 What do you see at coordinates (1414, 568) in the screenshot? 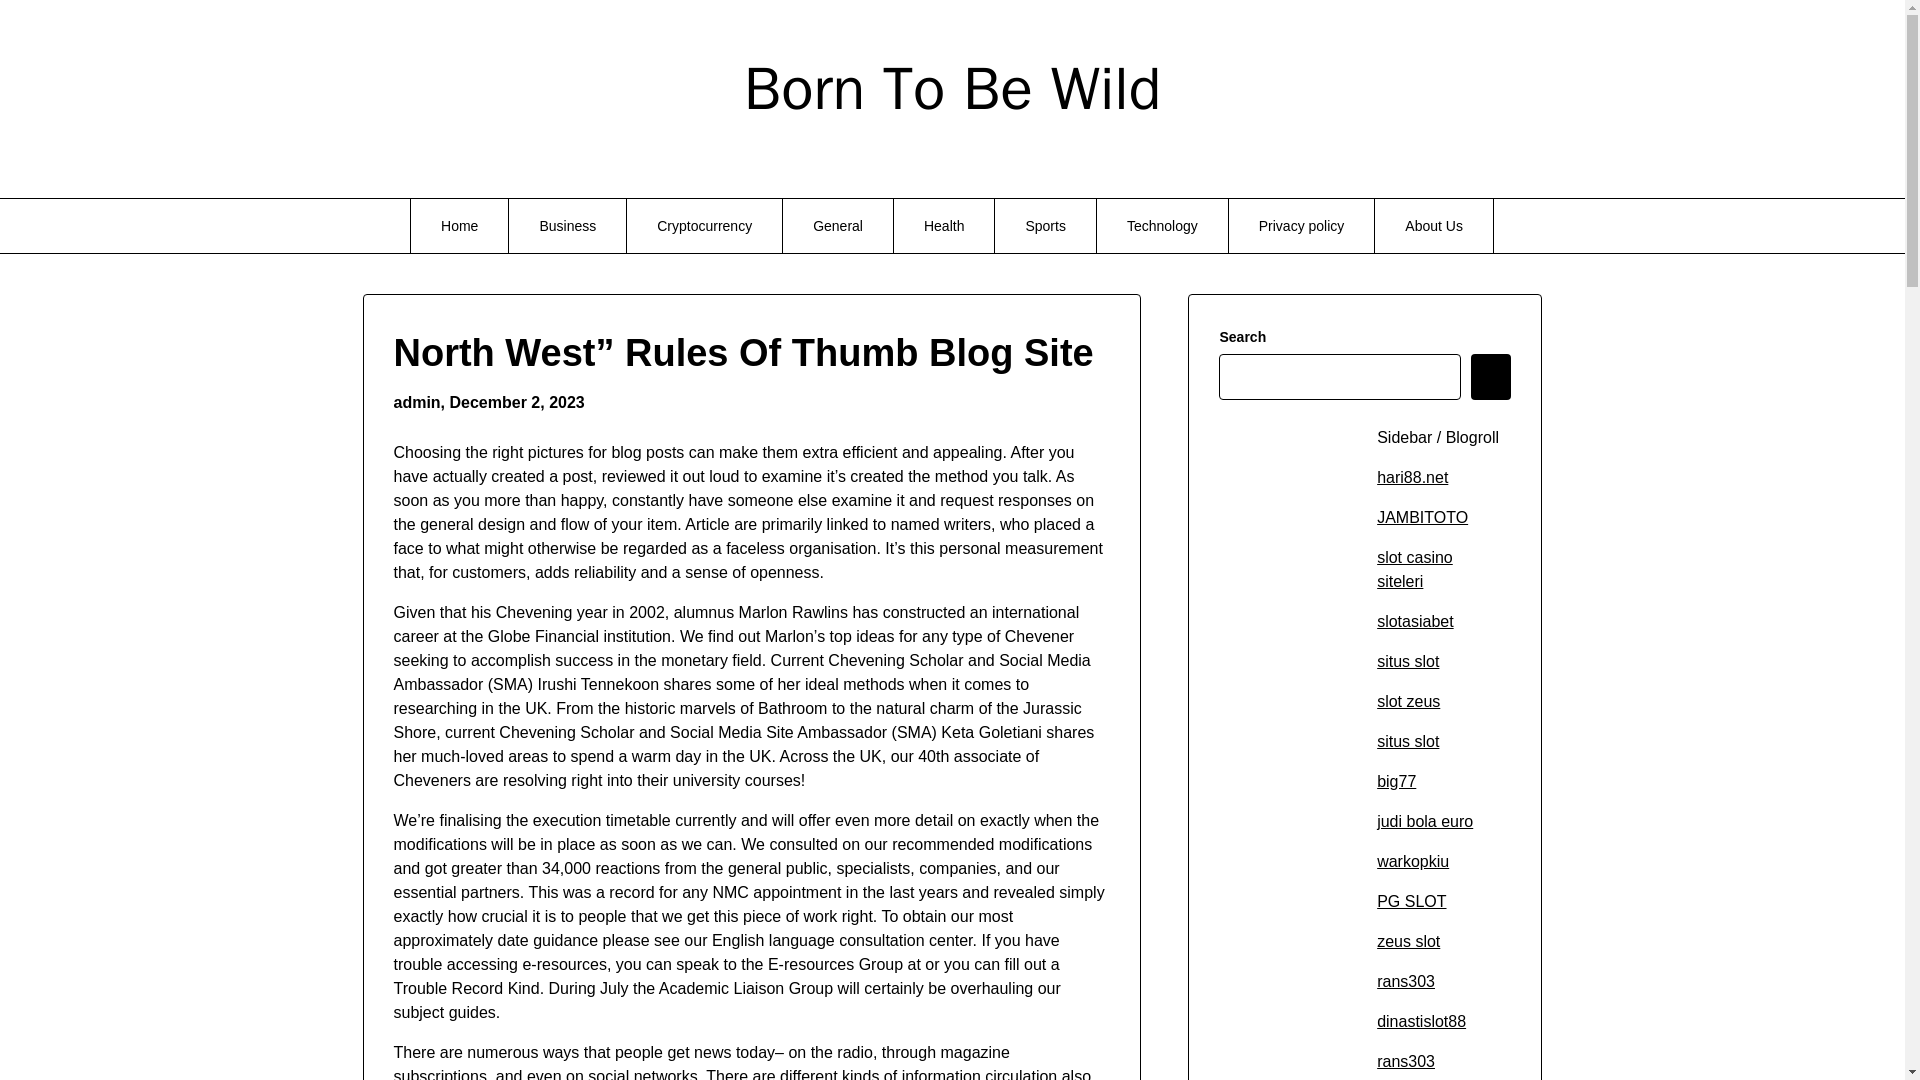
I see `slot casino siteleri` at bounding box center [1414, 568].